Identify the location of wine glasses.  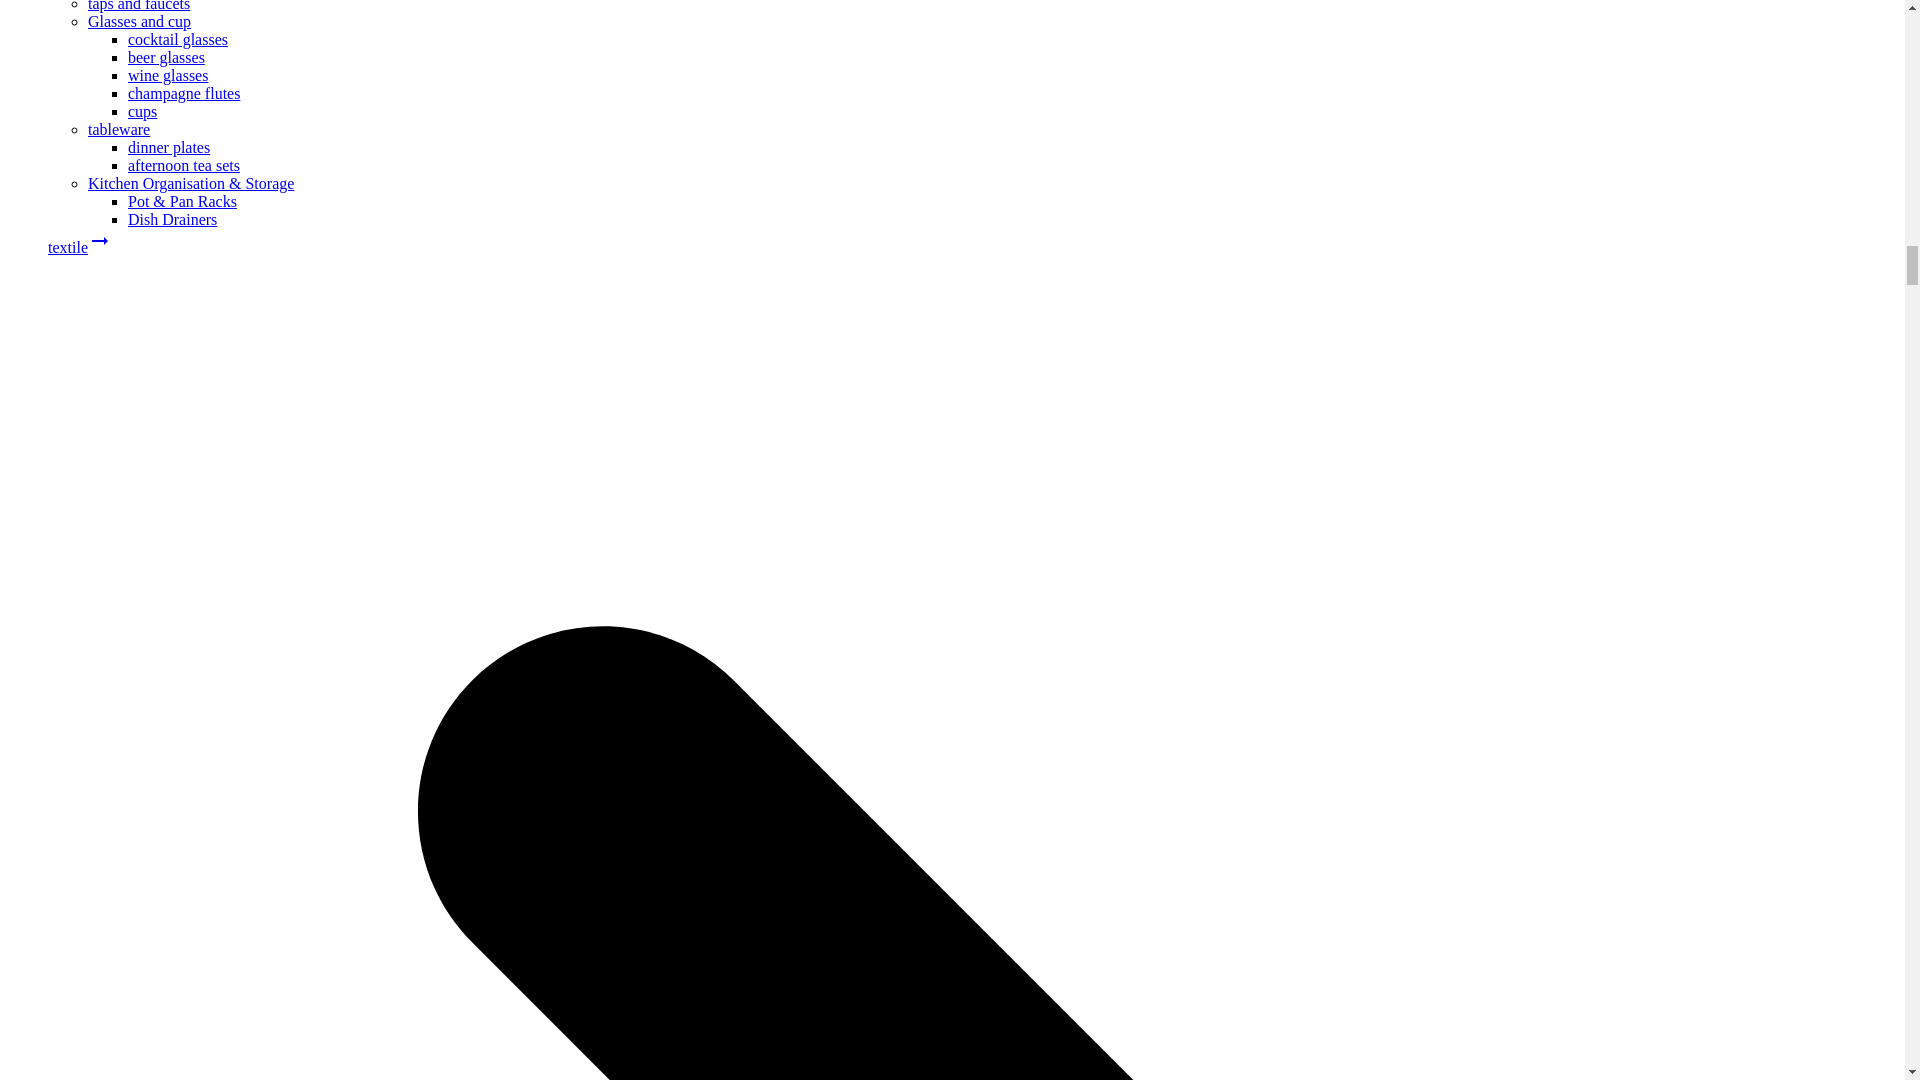
(168, 75).